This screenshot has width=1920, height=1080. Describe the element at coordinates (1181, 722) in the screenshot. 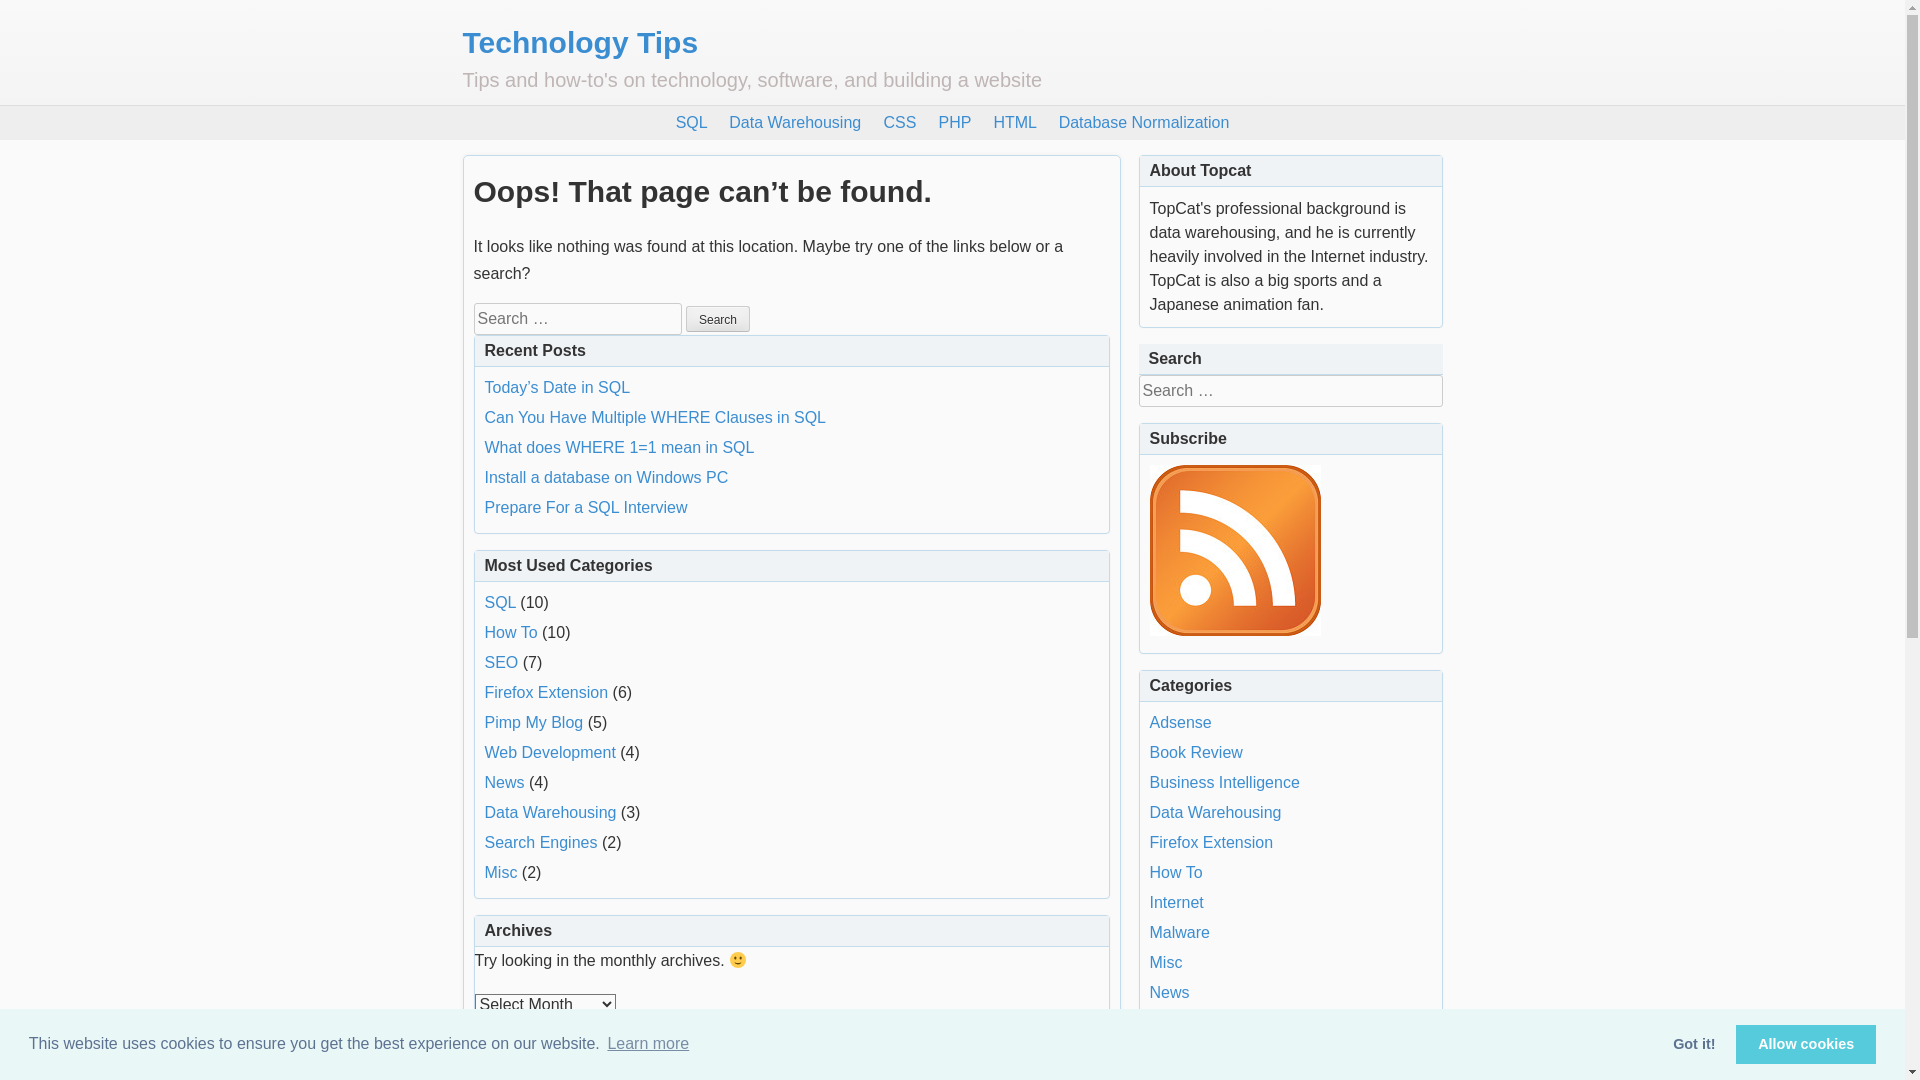

I see `Adsense` at that location.